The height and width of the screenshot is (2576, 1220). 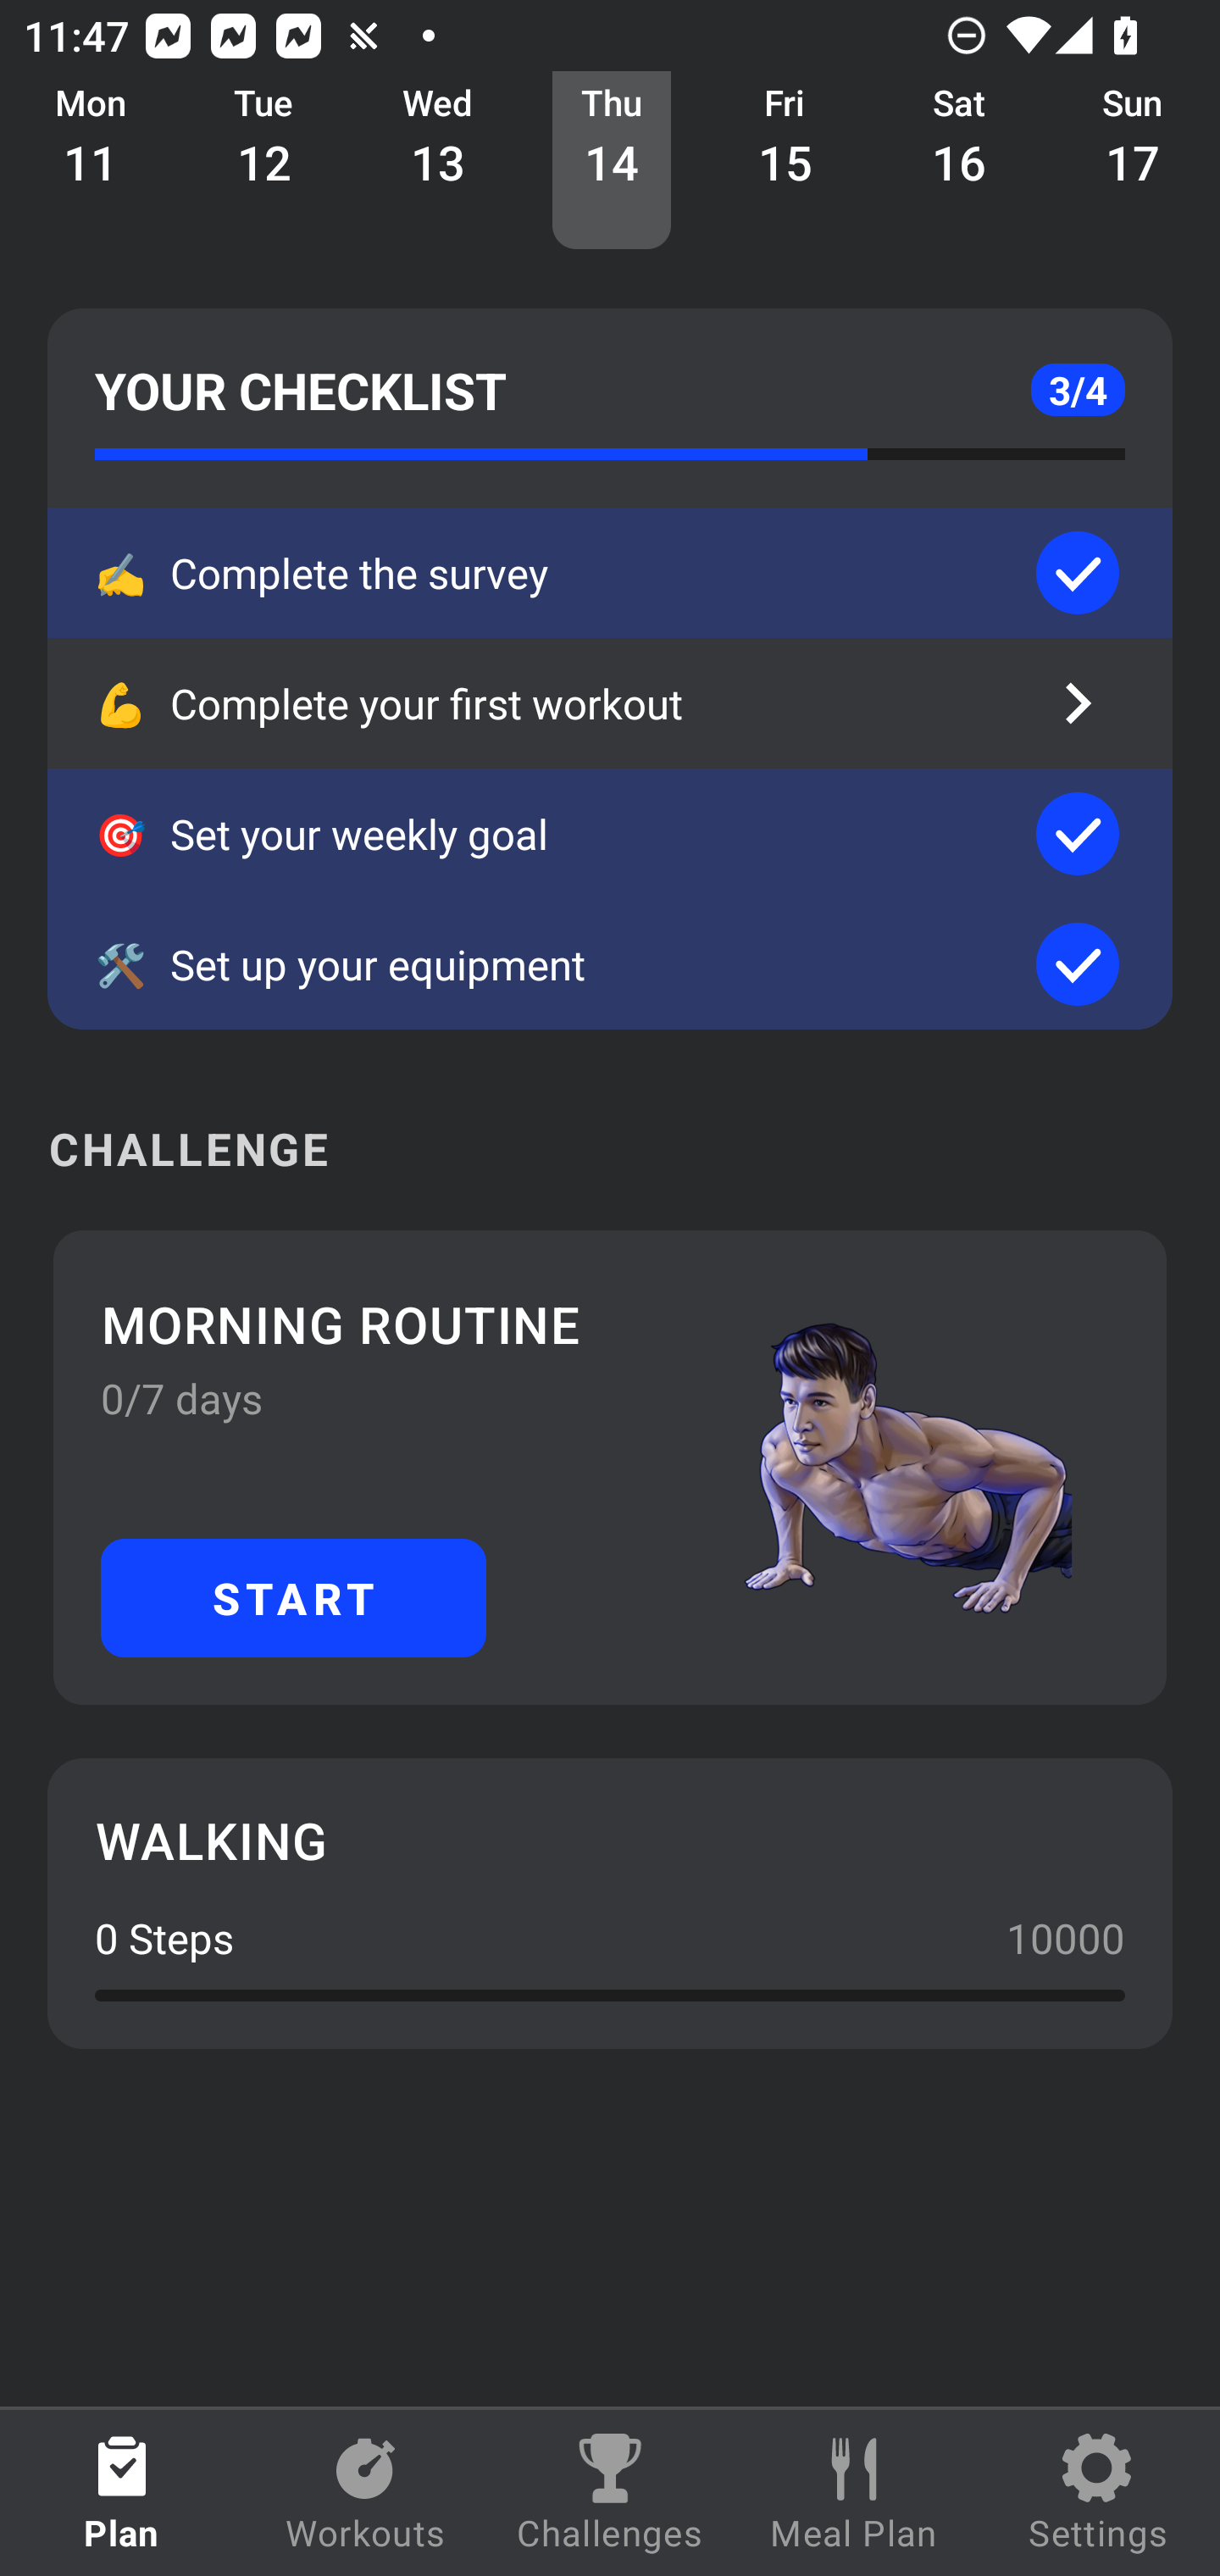 I want to click on Sat 16, so click(x=959, y=161).